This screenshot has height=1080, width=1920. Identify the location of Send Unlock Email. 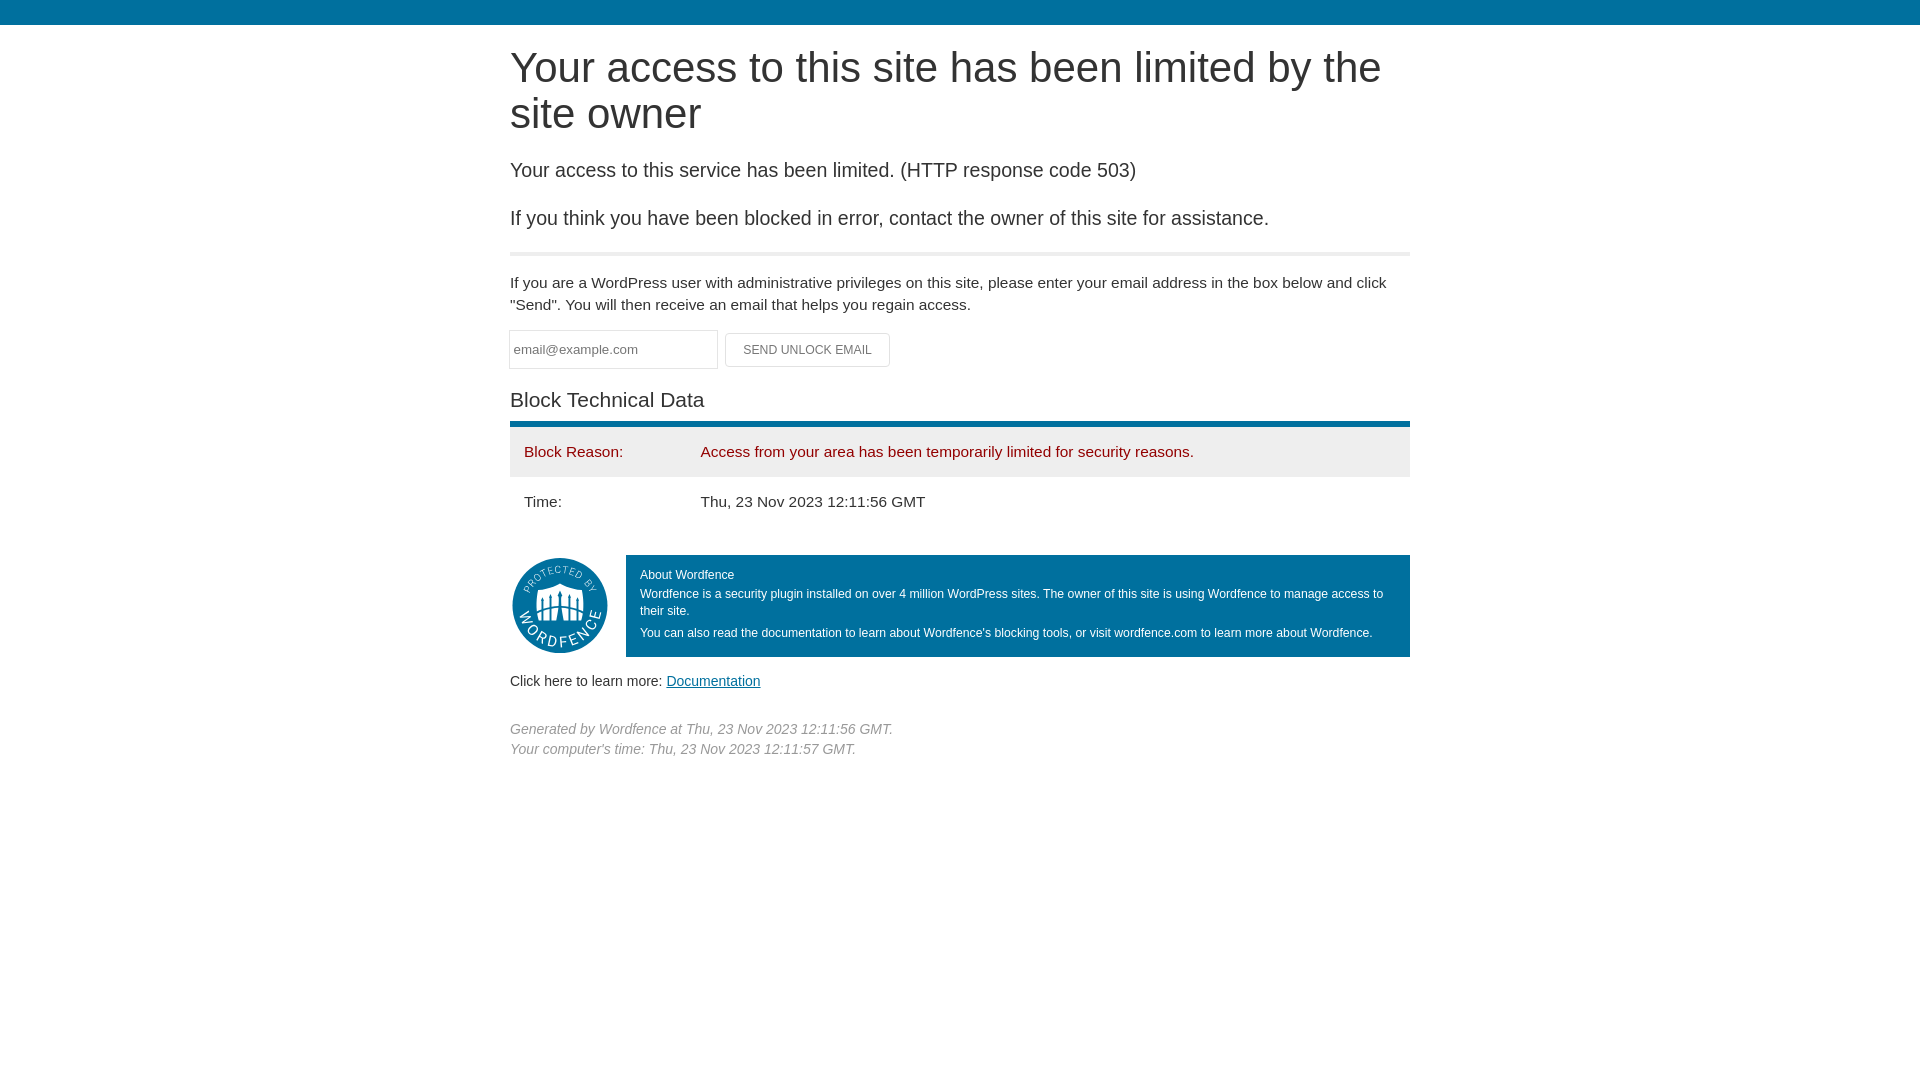
(808, 350).